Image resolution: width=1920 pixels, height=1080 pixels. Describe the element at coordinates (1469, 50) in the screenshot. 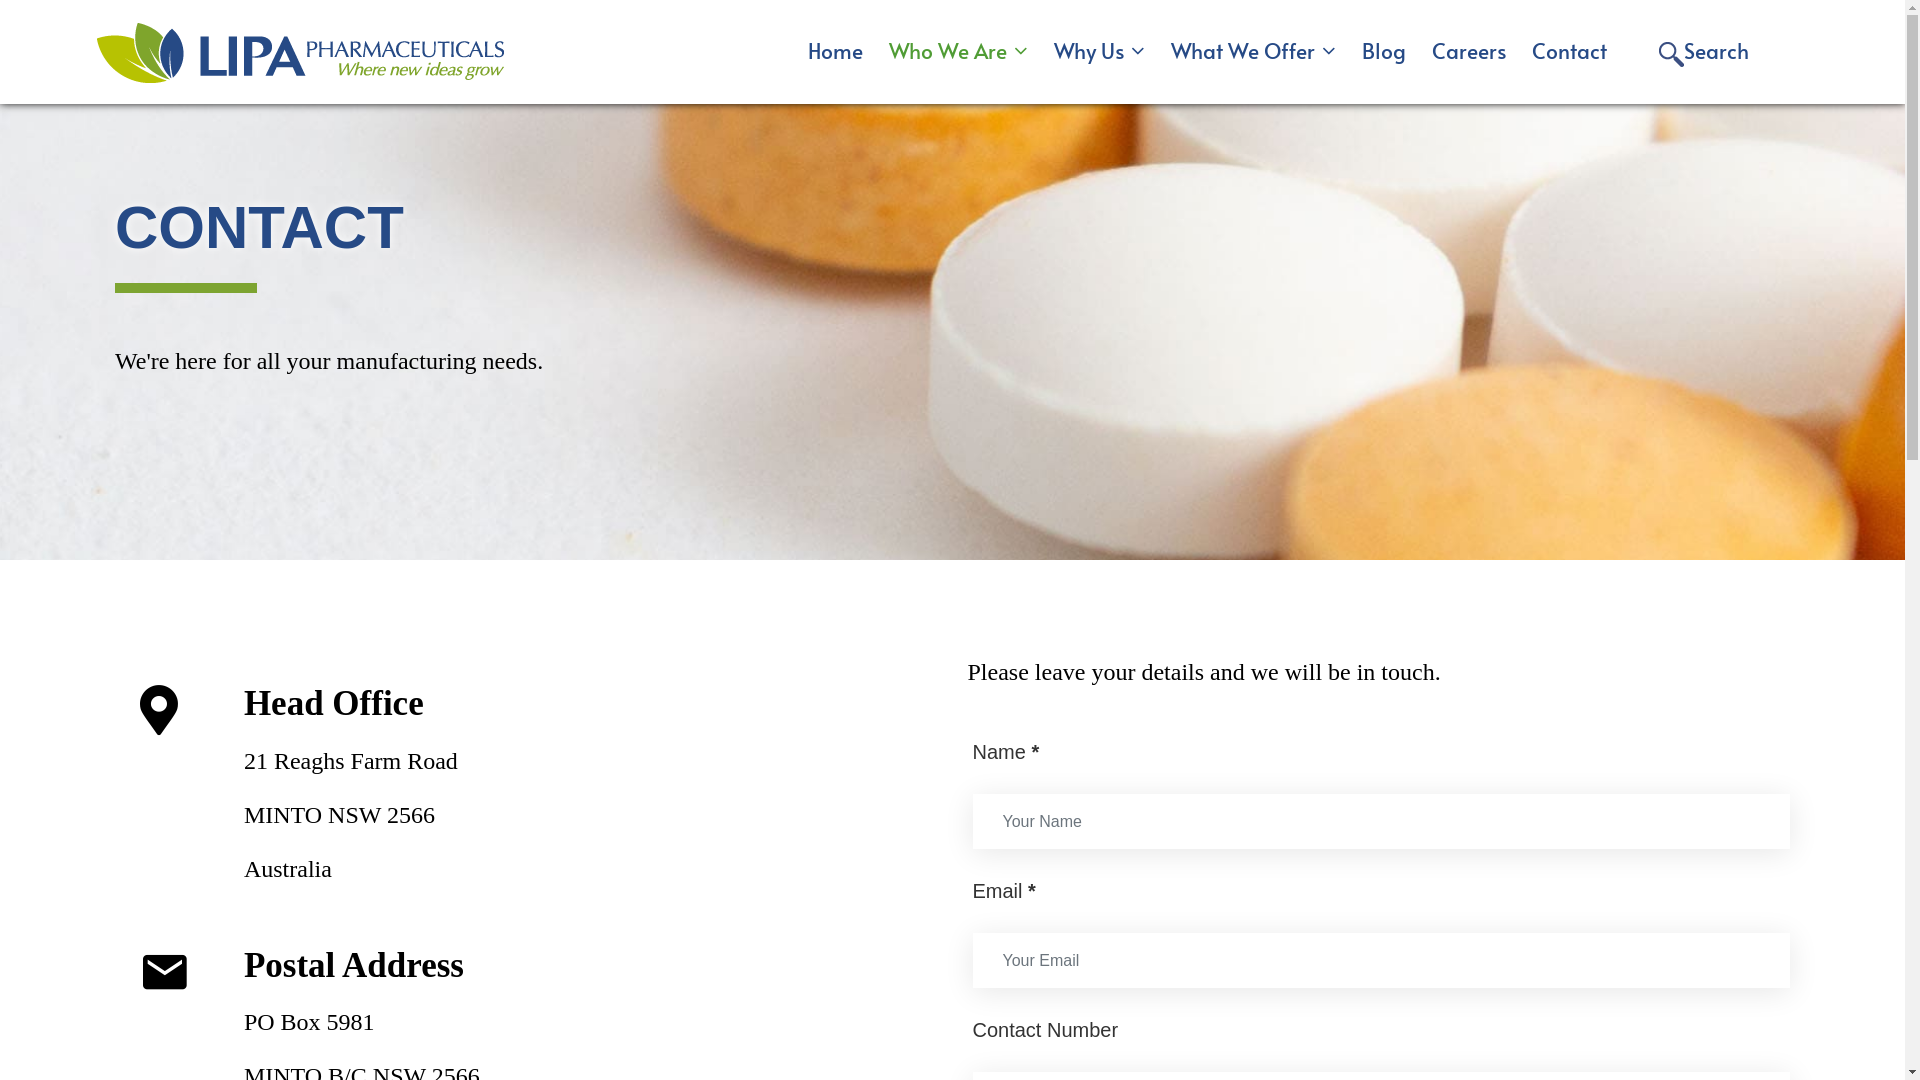

I see `Careers` at that location.